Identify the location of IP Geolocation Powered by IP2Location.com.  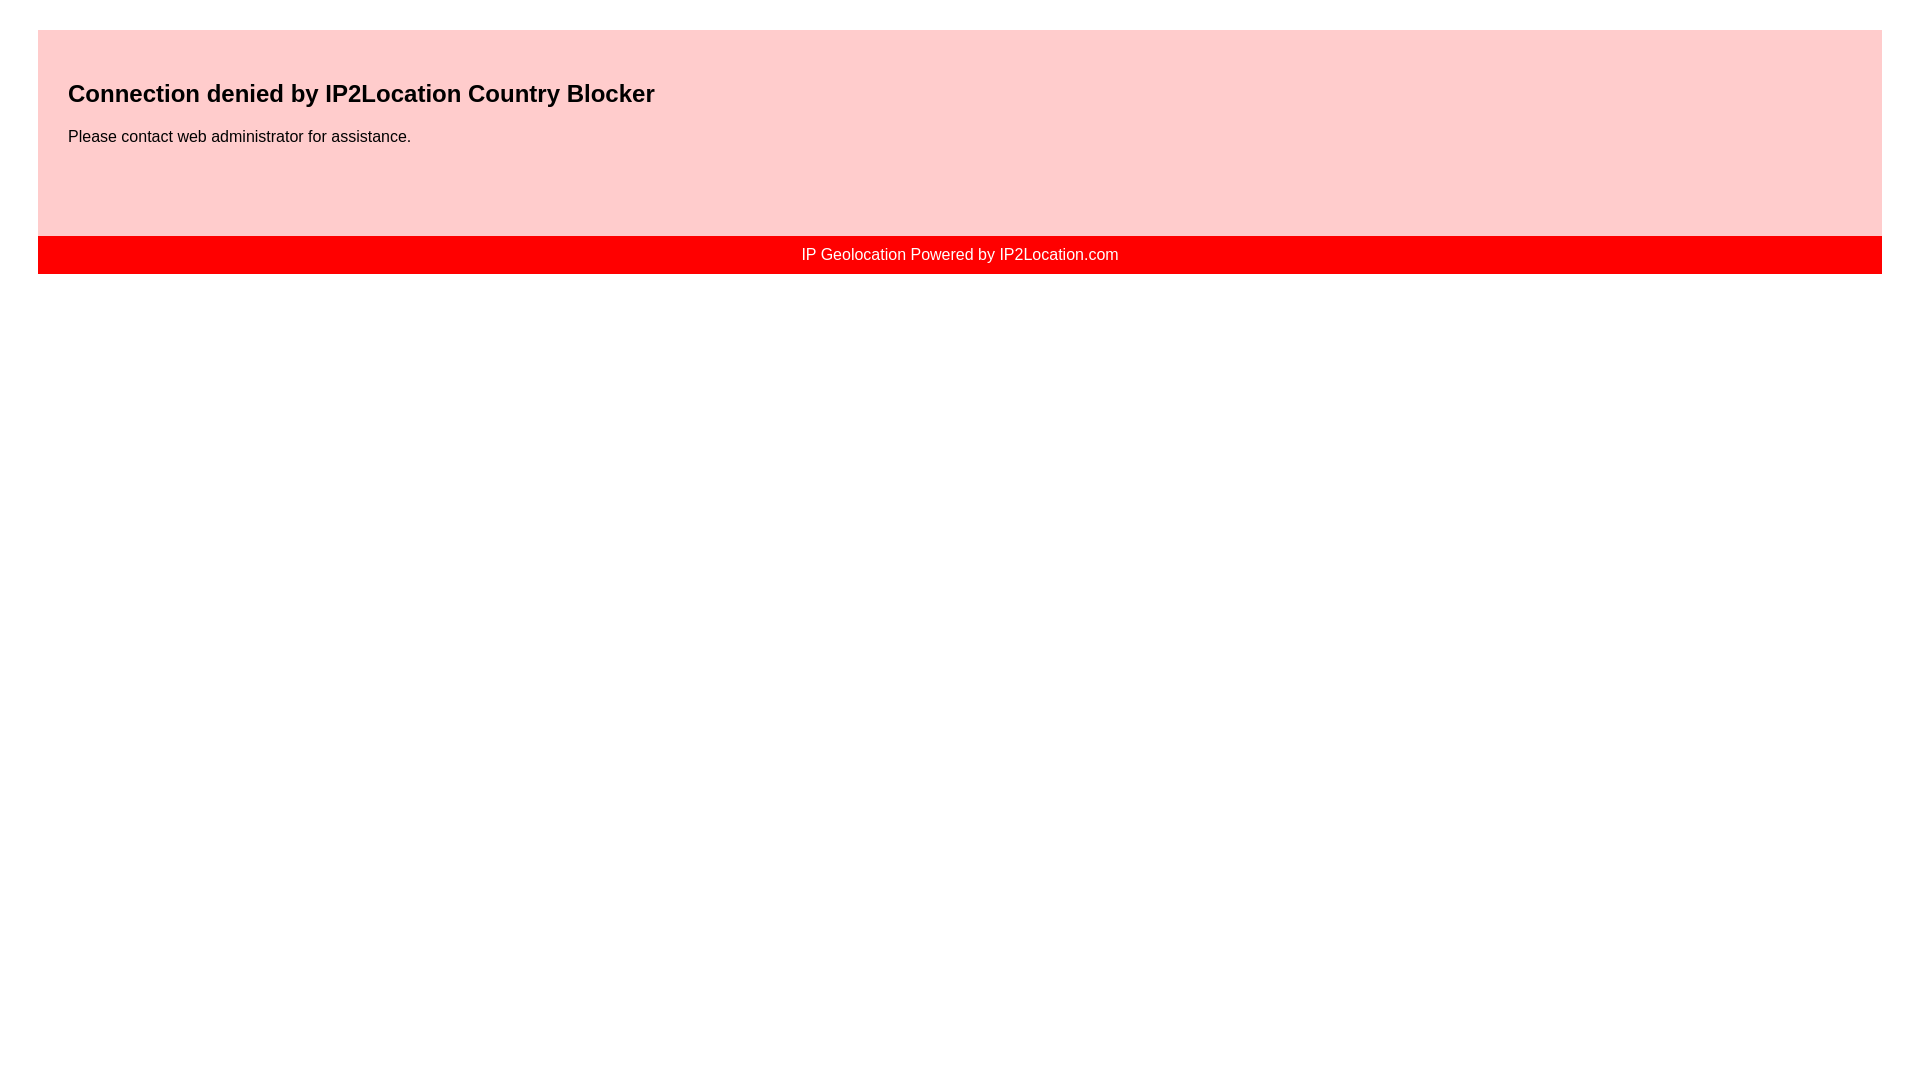
(958, 254).